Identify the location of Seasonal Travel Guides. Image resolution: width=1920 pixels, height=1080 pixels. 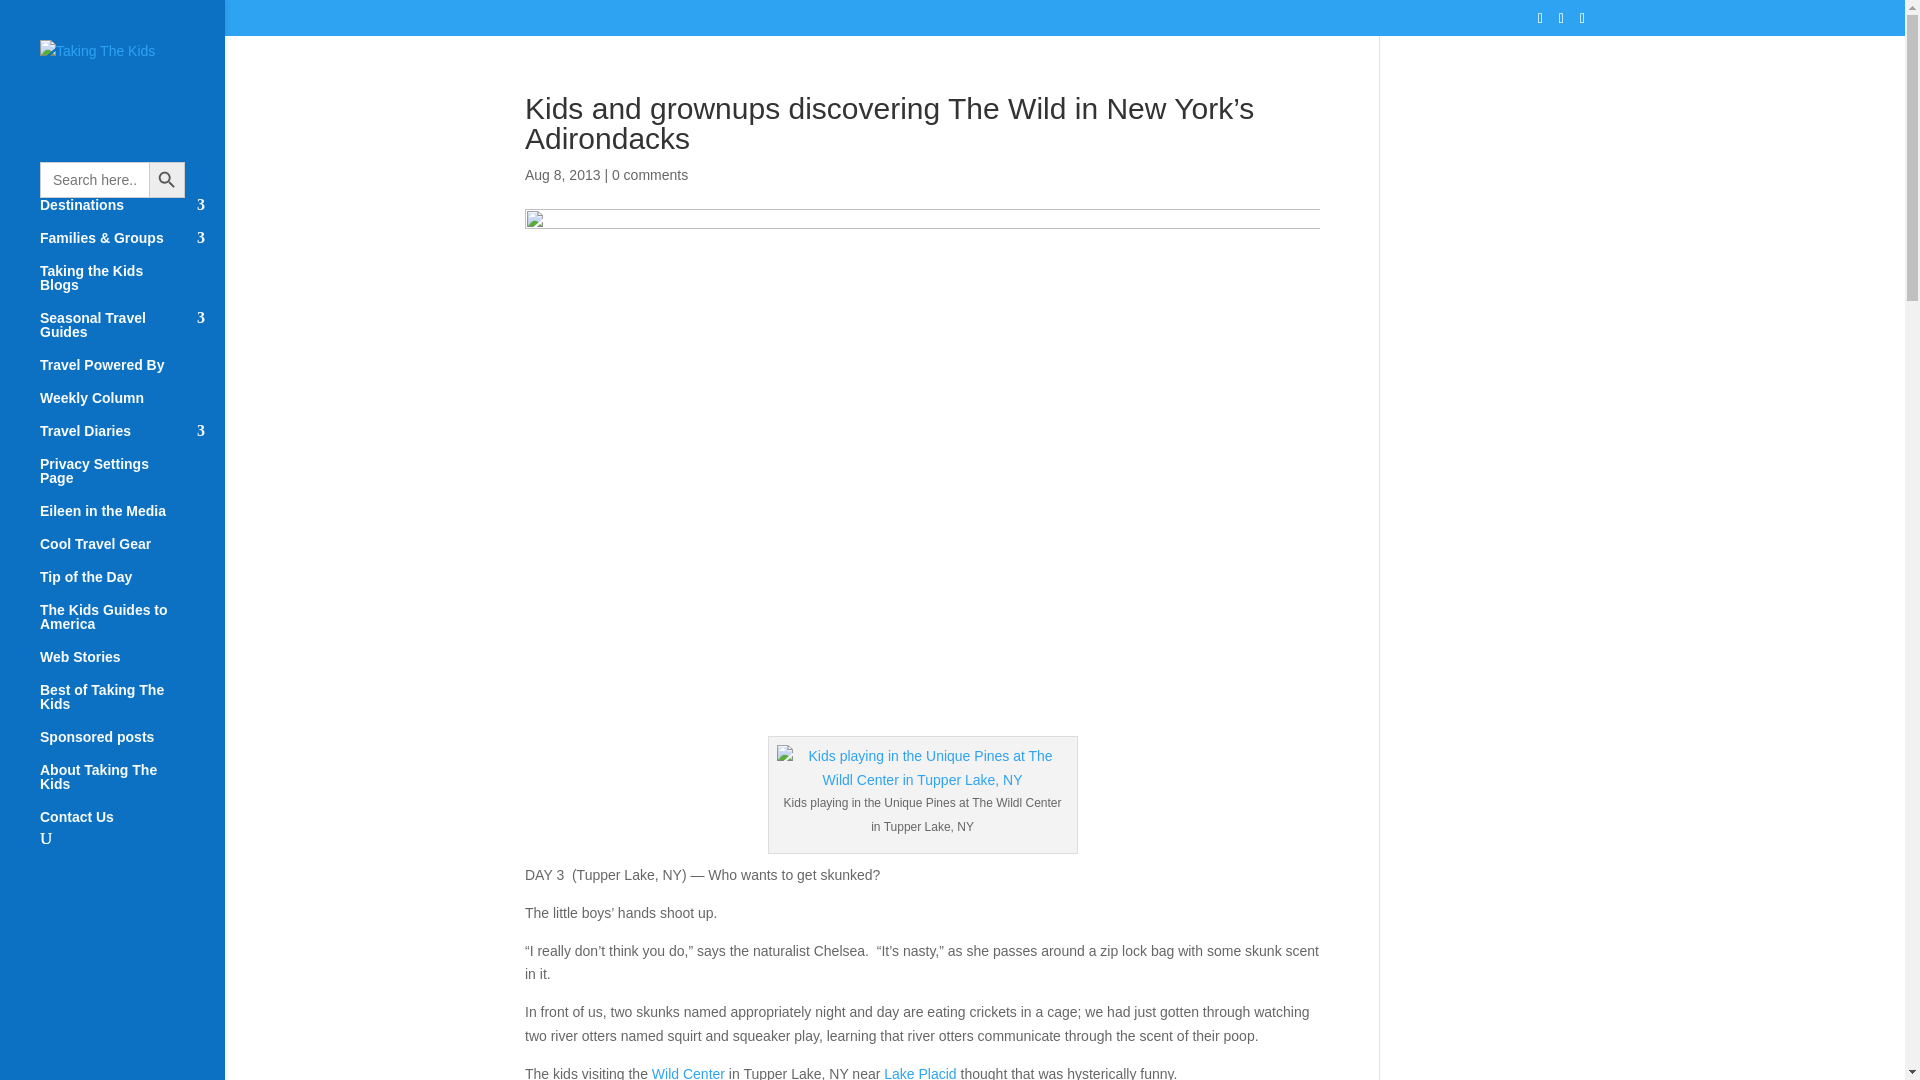
(132, 334).